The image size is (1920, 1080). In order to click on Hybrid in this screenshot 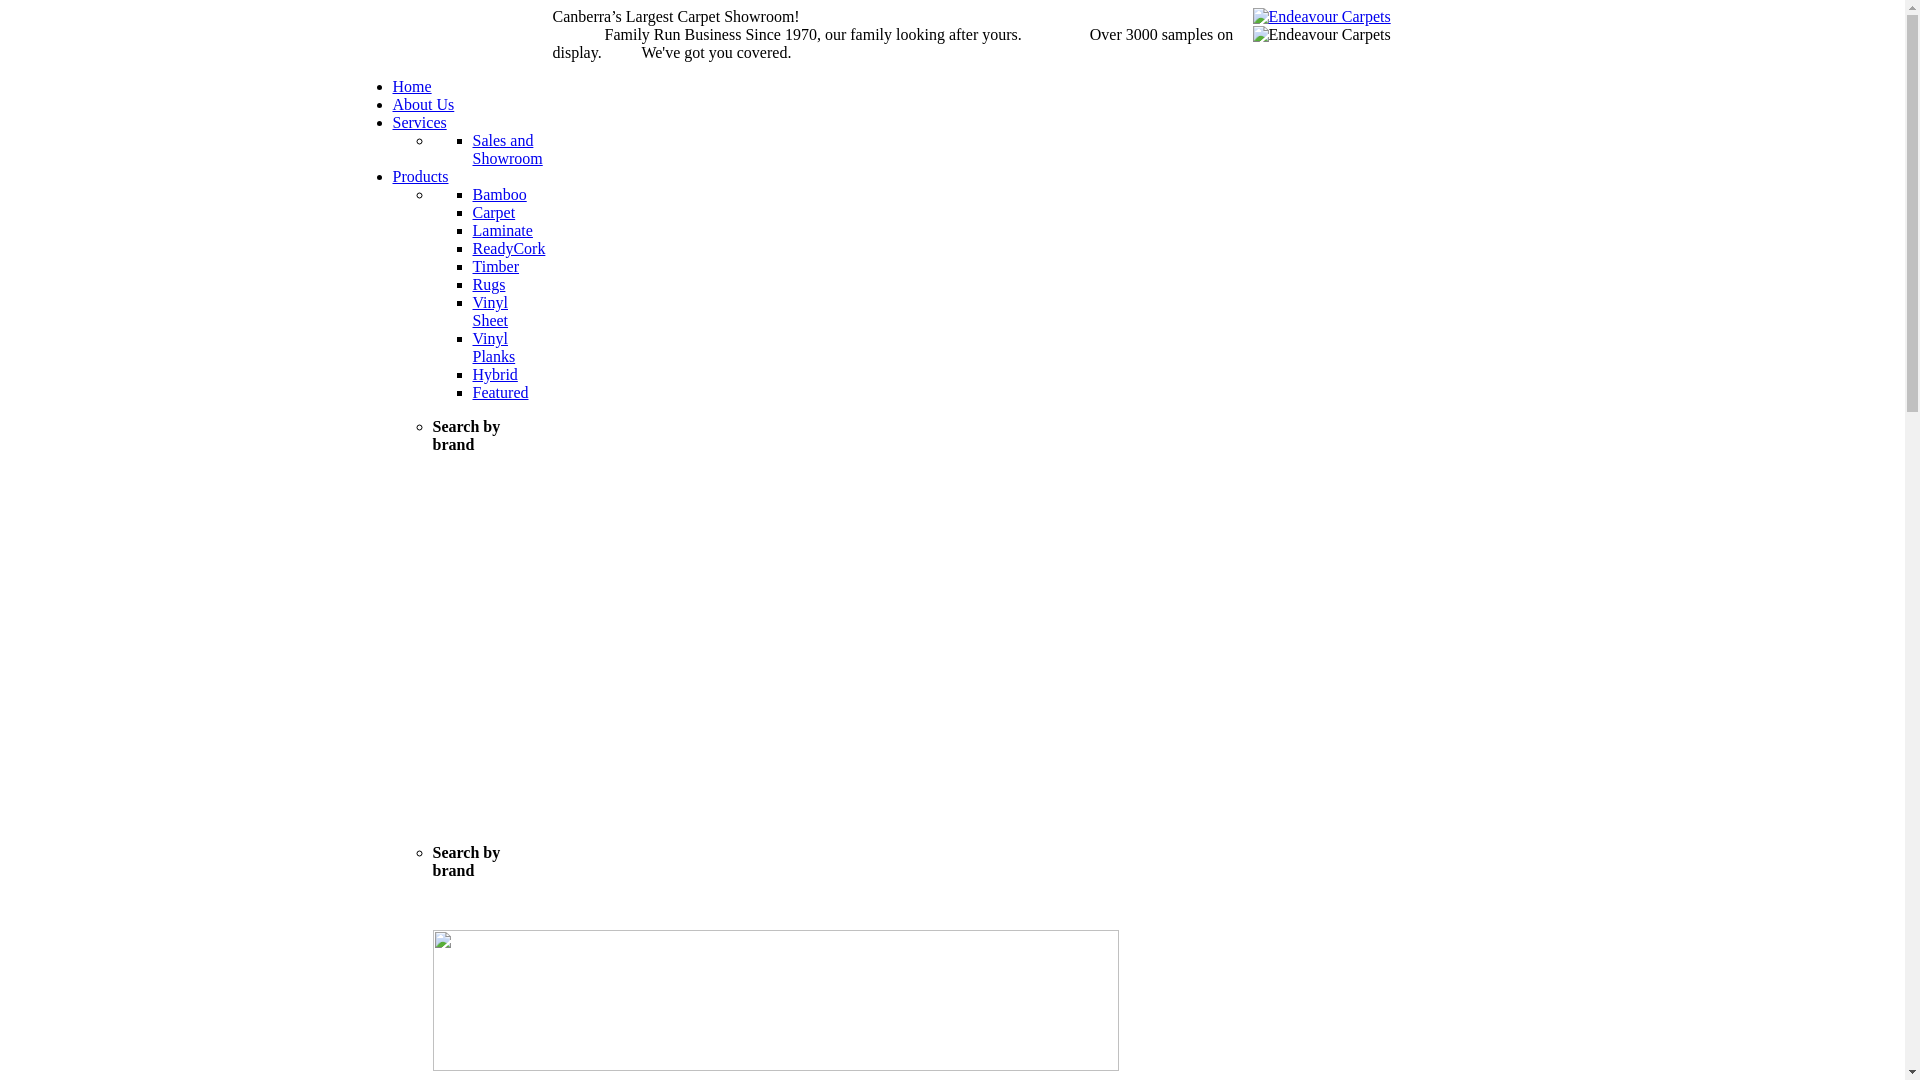, I will do `click(494, 374)`.